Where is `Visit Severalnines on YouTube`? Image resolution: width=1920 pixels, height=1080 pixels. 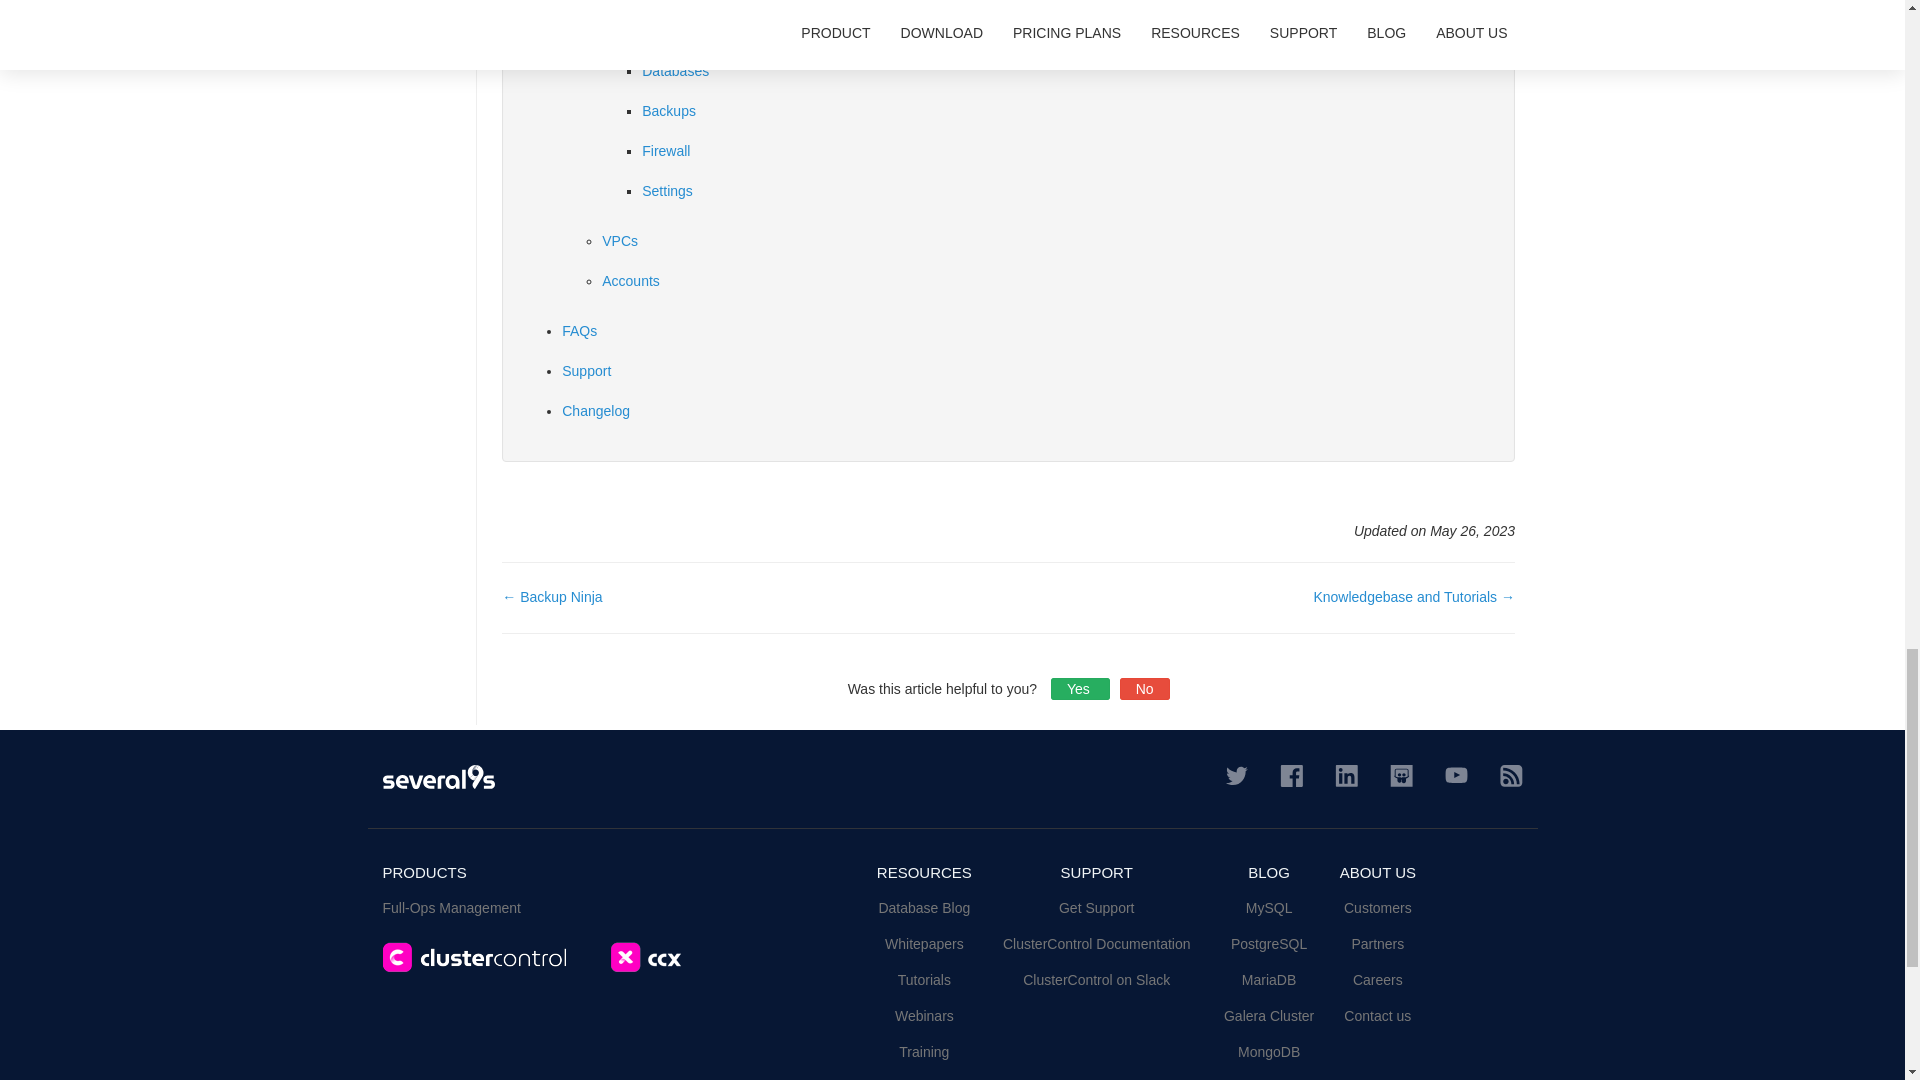 Visit Severalnines on YouTube is located at coordinates (1454, 773).